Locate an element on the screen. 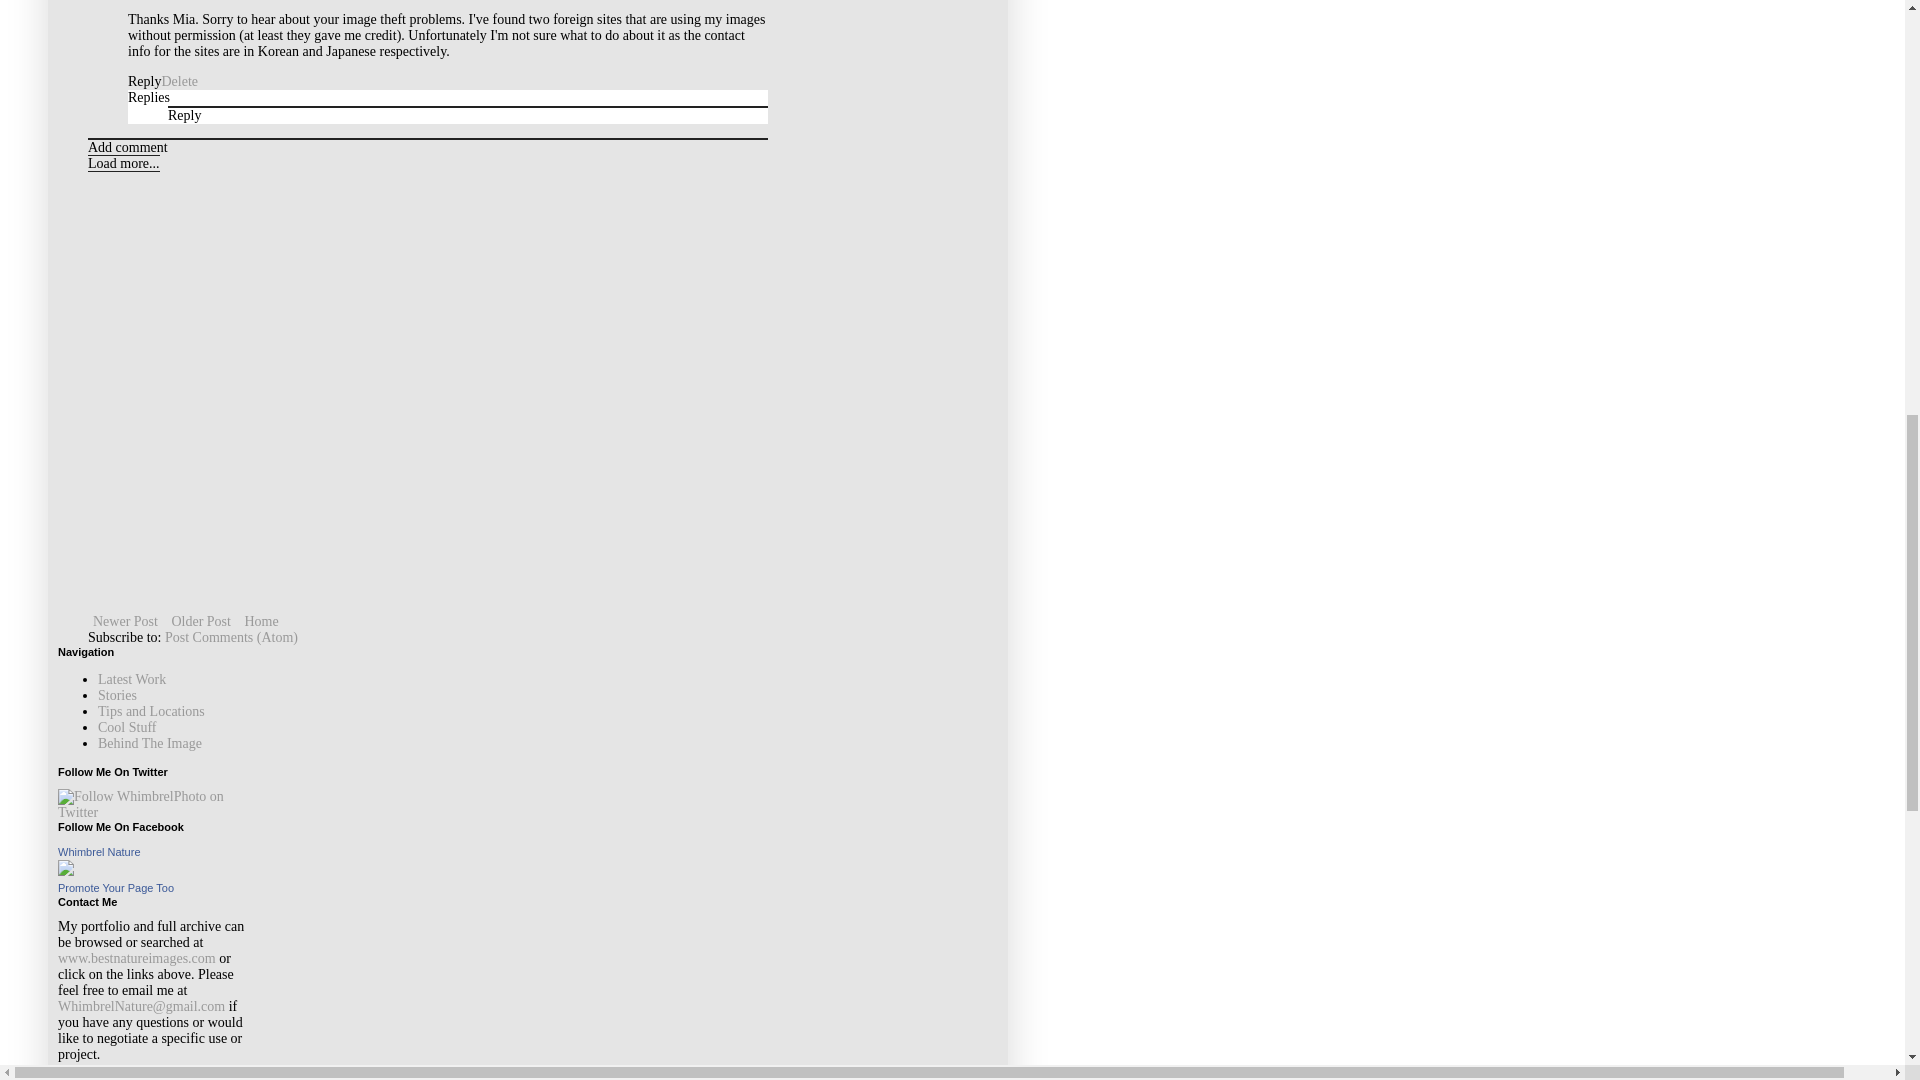  Reply is located at coordinates (184, 116).